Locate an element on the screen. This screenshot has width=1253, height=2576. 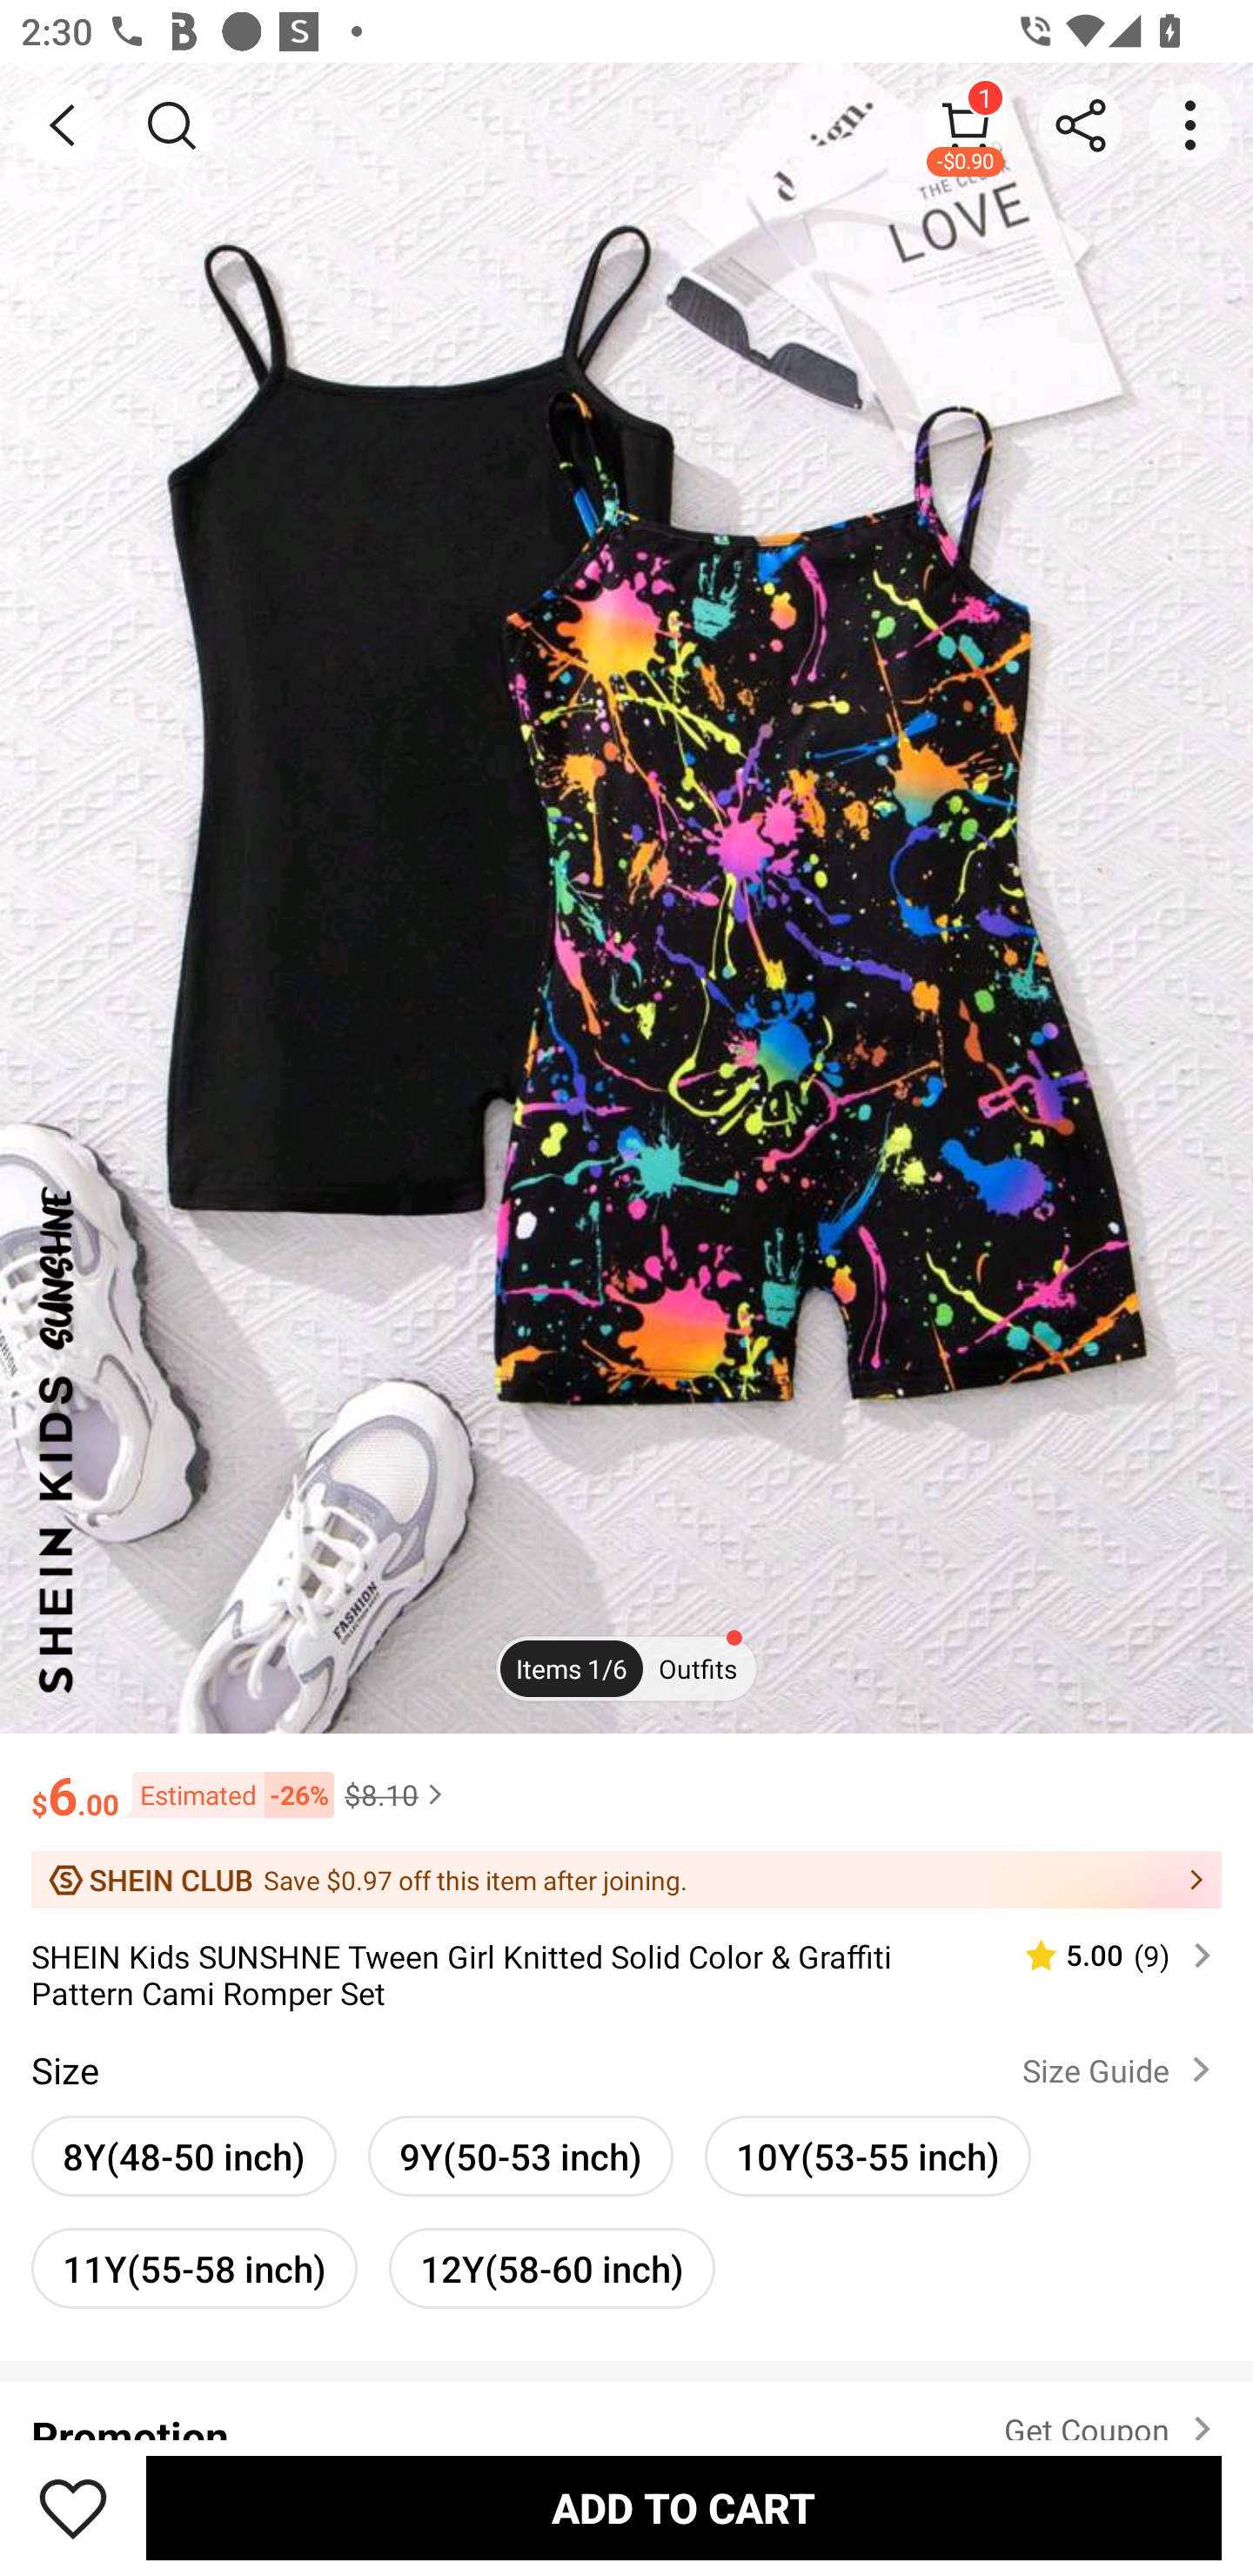
8Y(48-50 inch) 8Y(48-50 inch)unselected option is located at coordinates (184, 2156).